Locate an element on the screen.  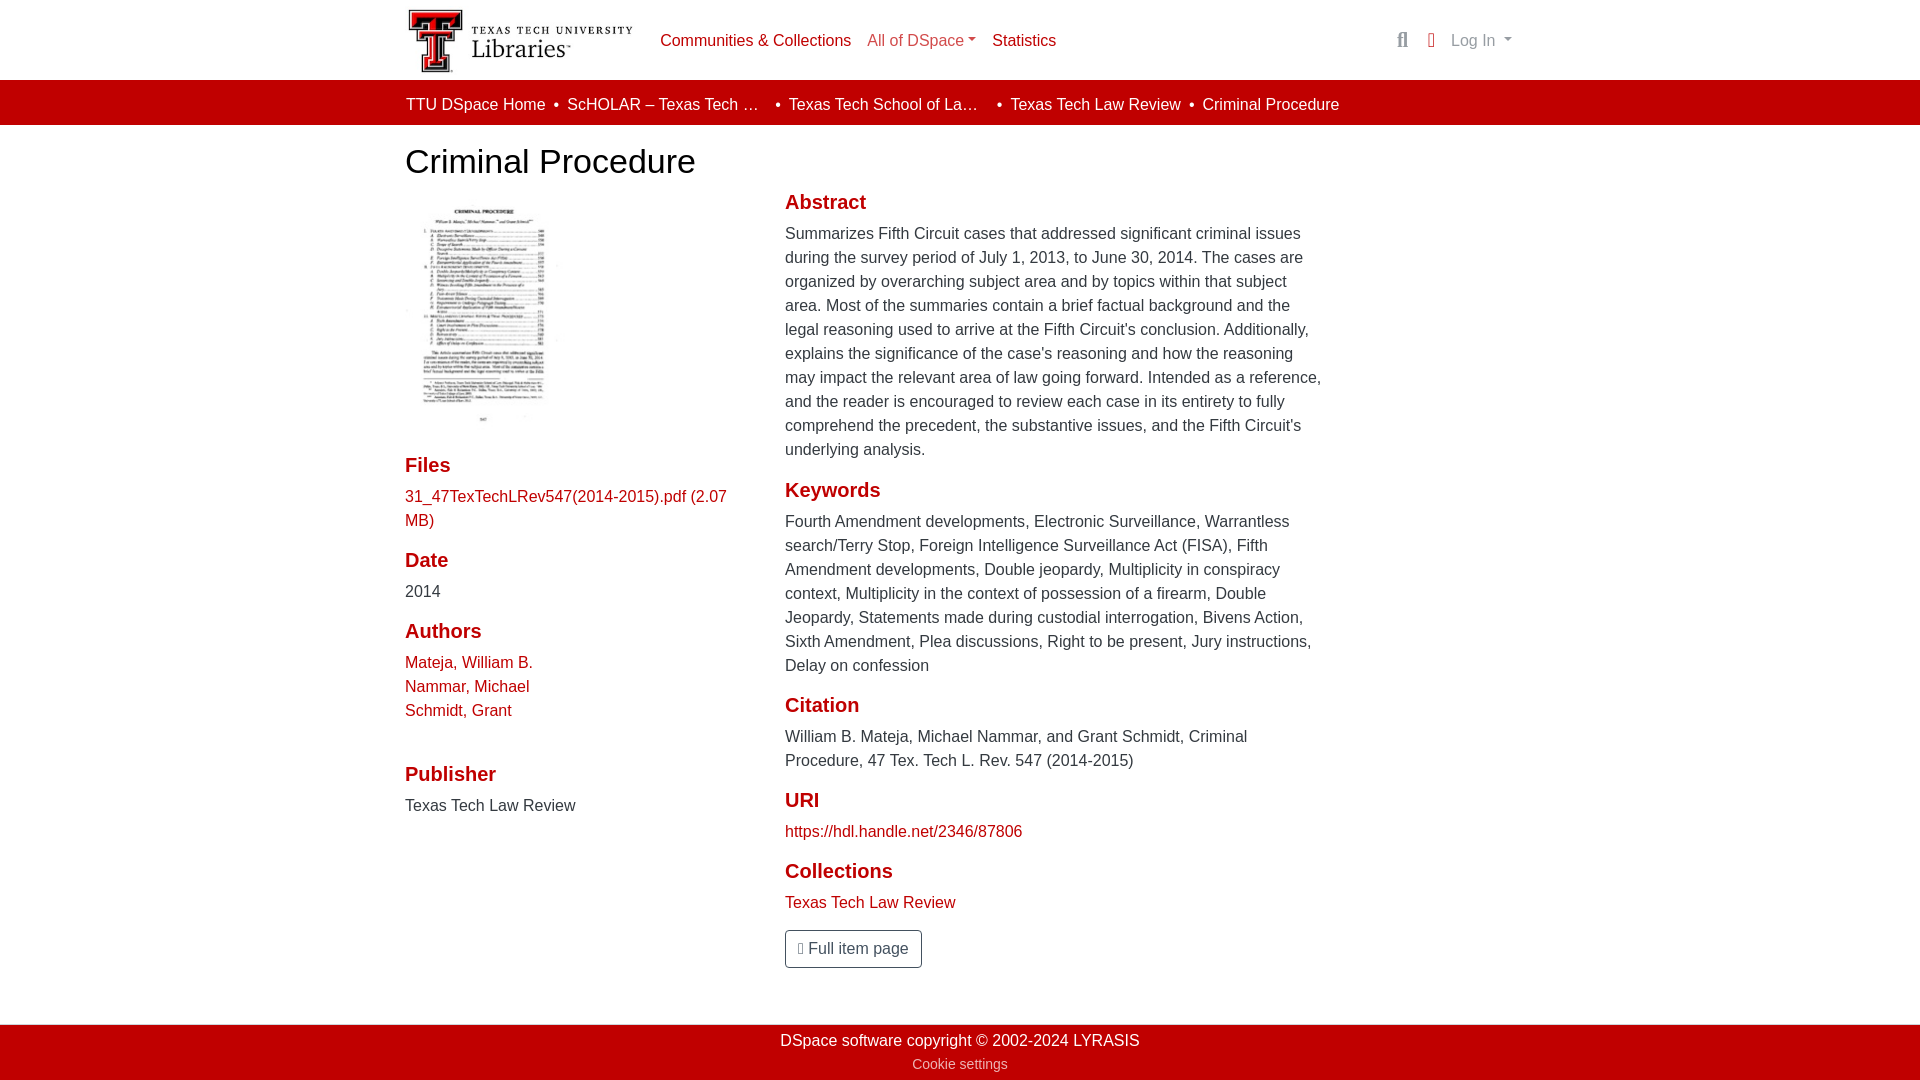
All of DSpace is located at coordinates (920, 40).